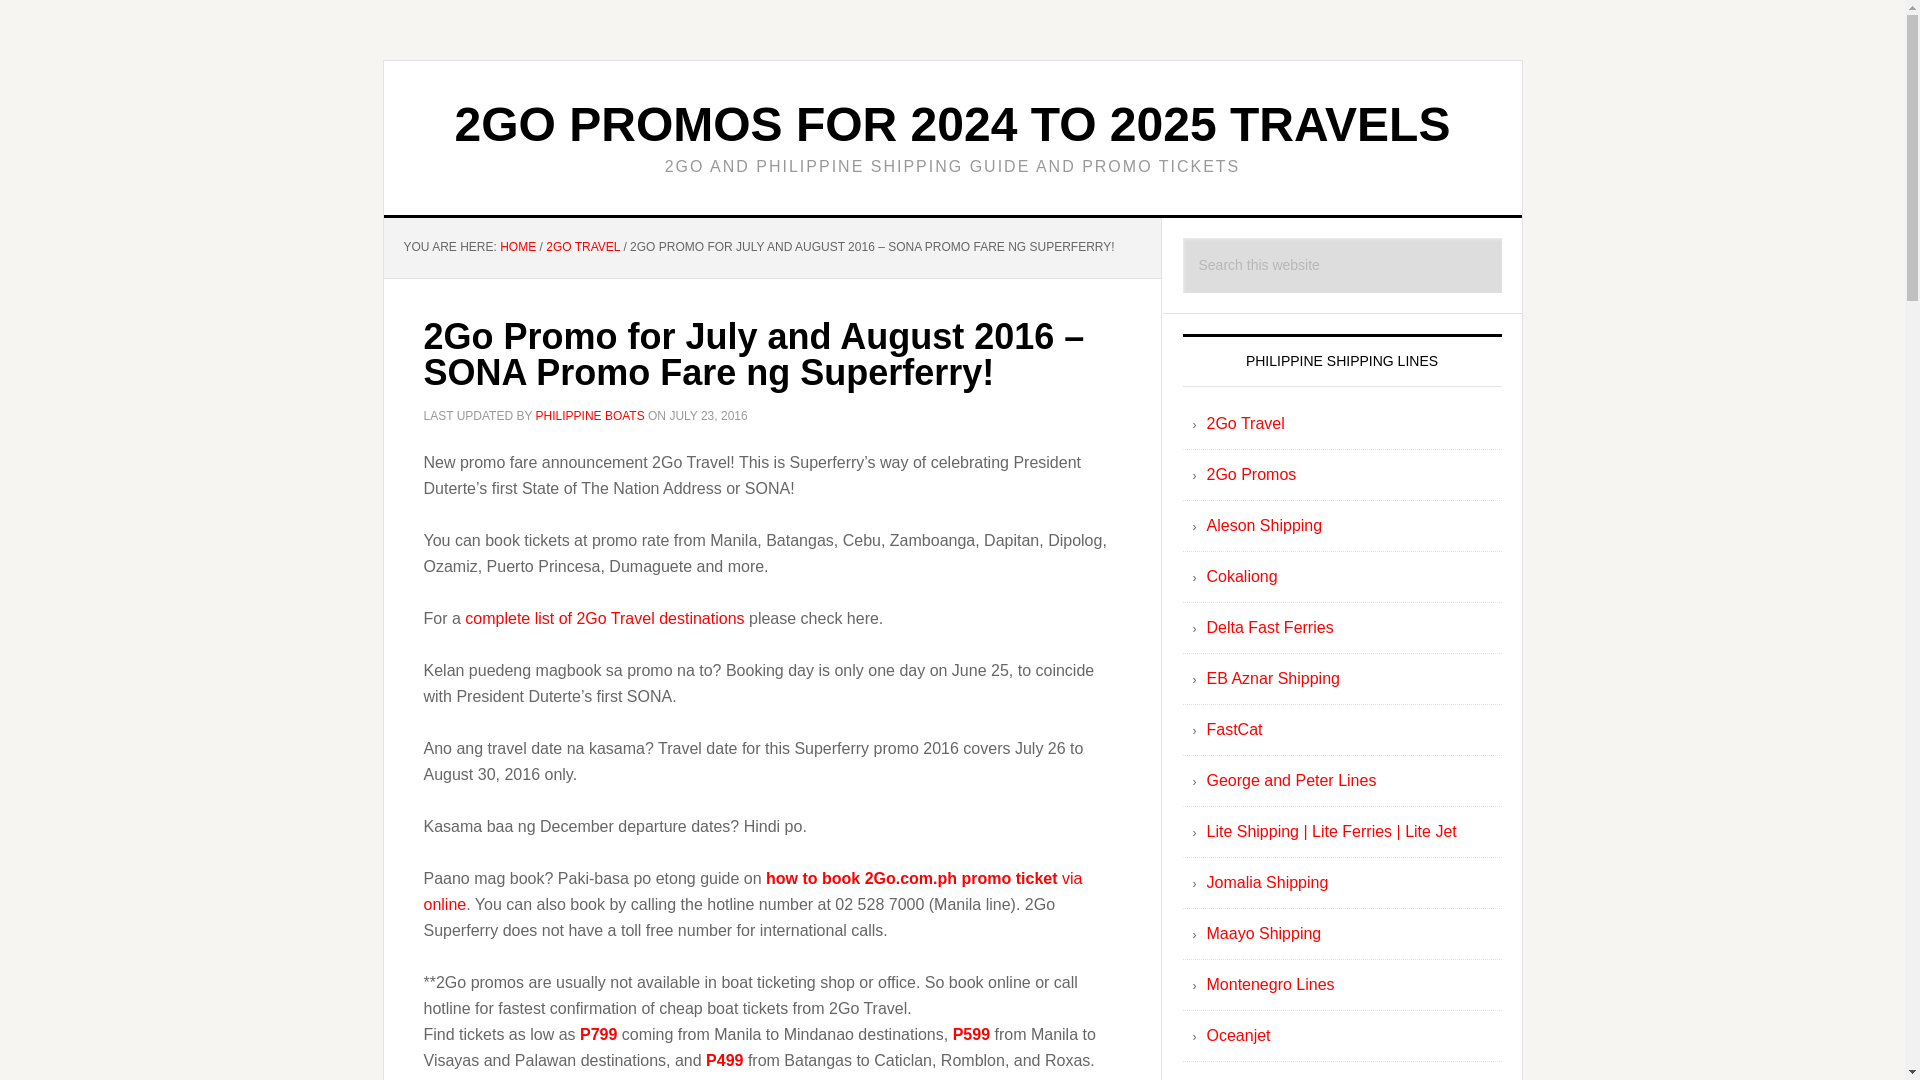 The image size is (1920, 1080). I want to click on 2Go Promos, so click(1250, 474).